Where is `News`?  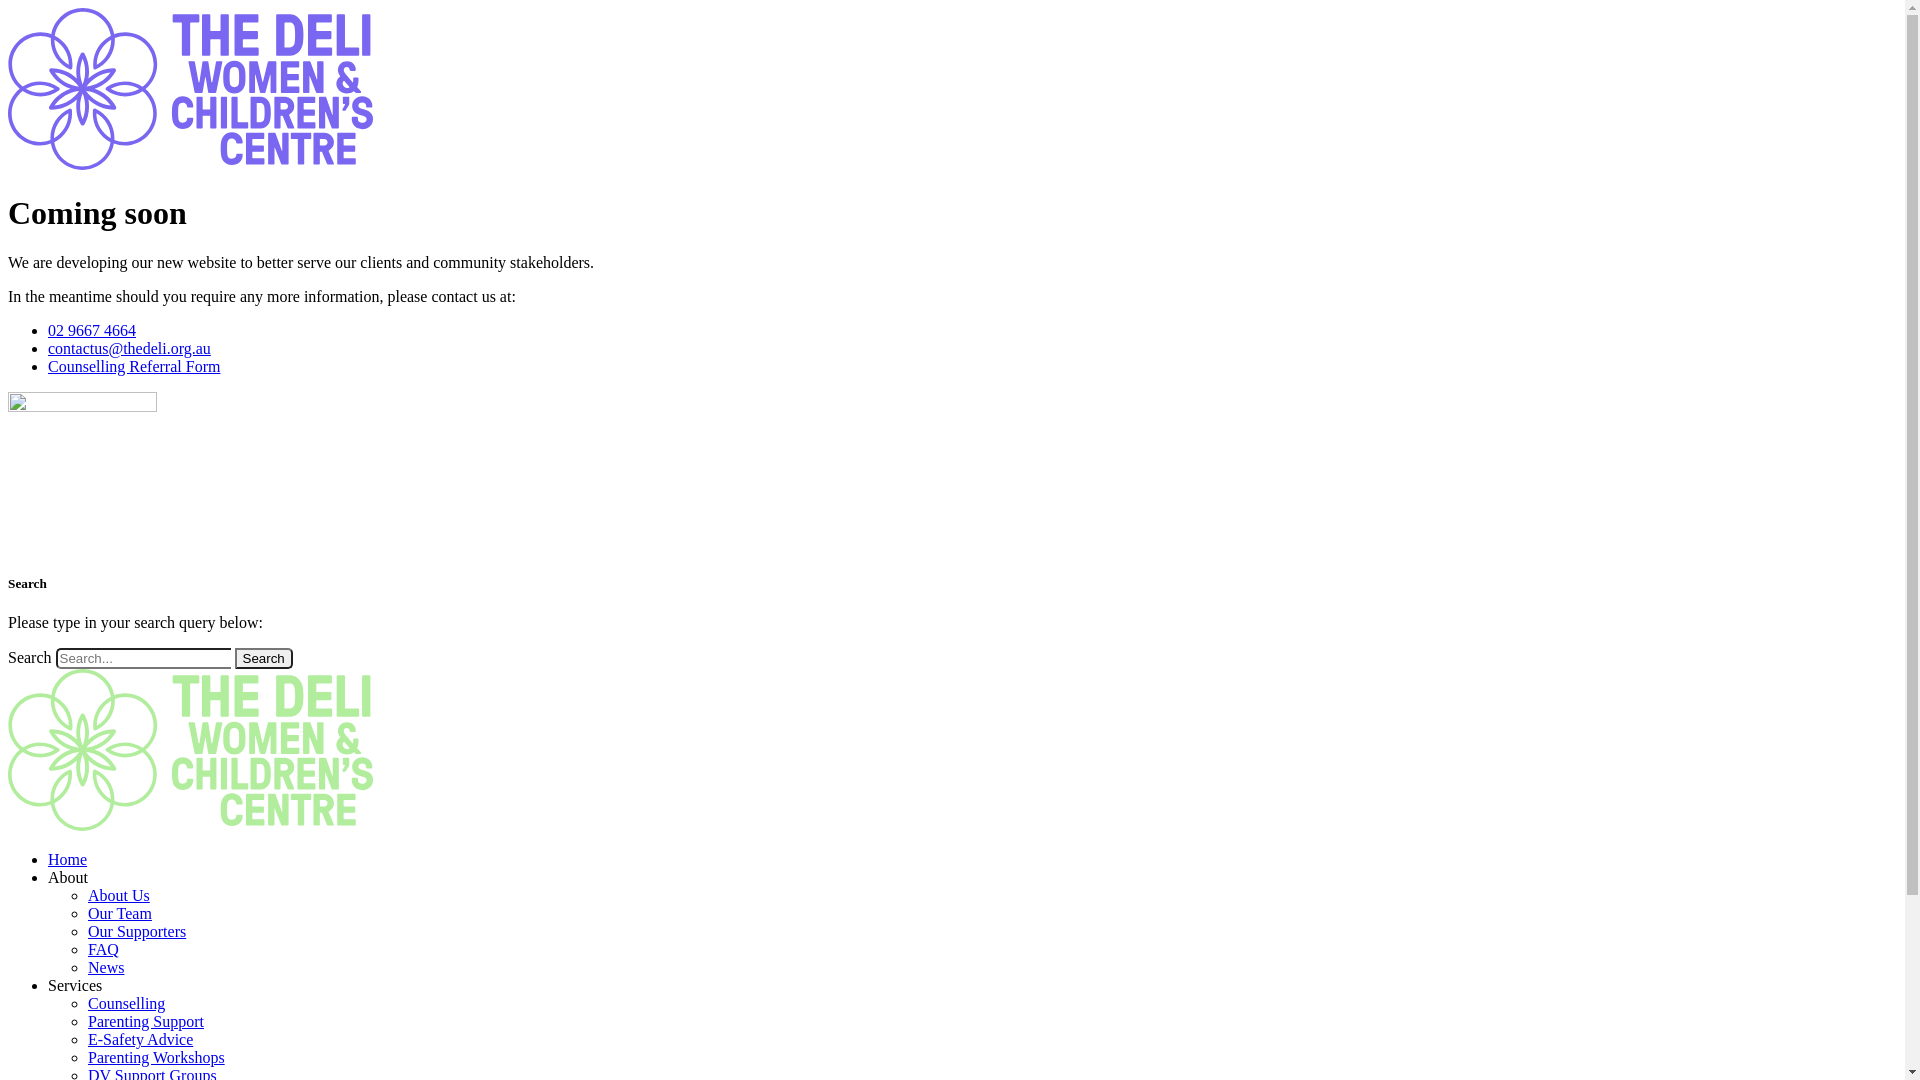 News is located at coordinates (106, 968).